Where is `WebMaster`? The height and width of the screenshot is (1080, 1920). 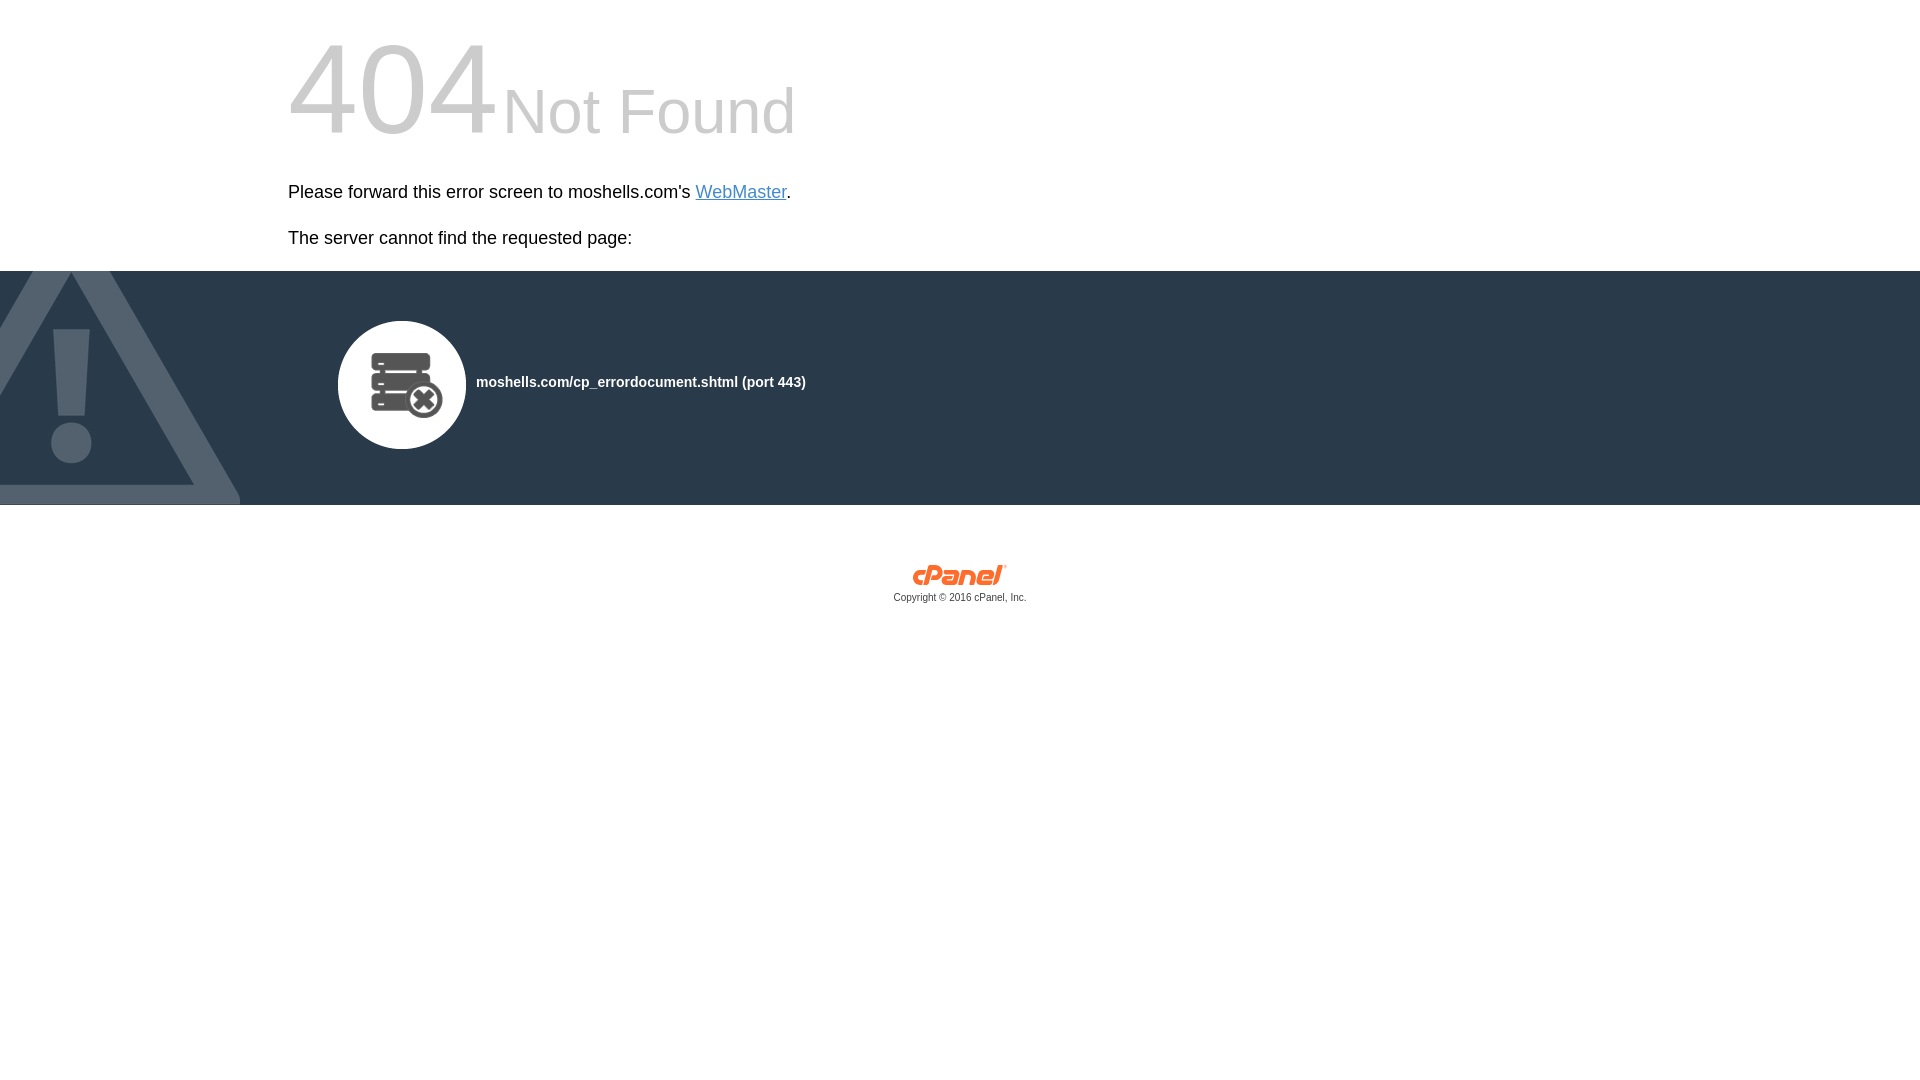
WebMaster is located at coordinates (741, 192).